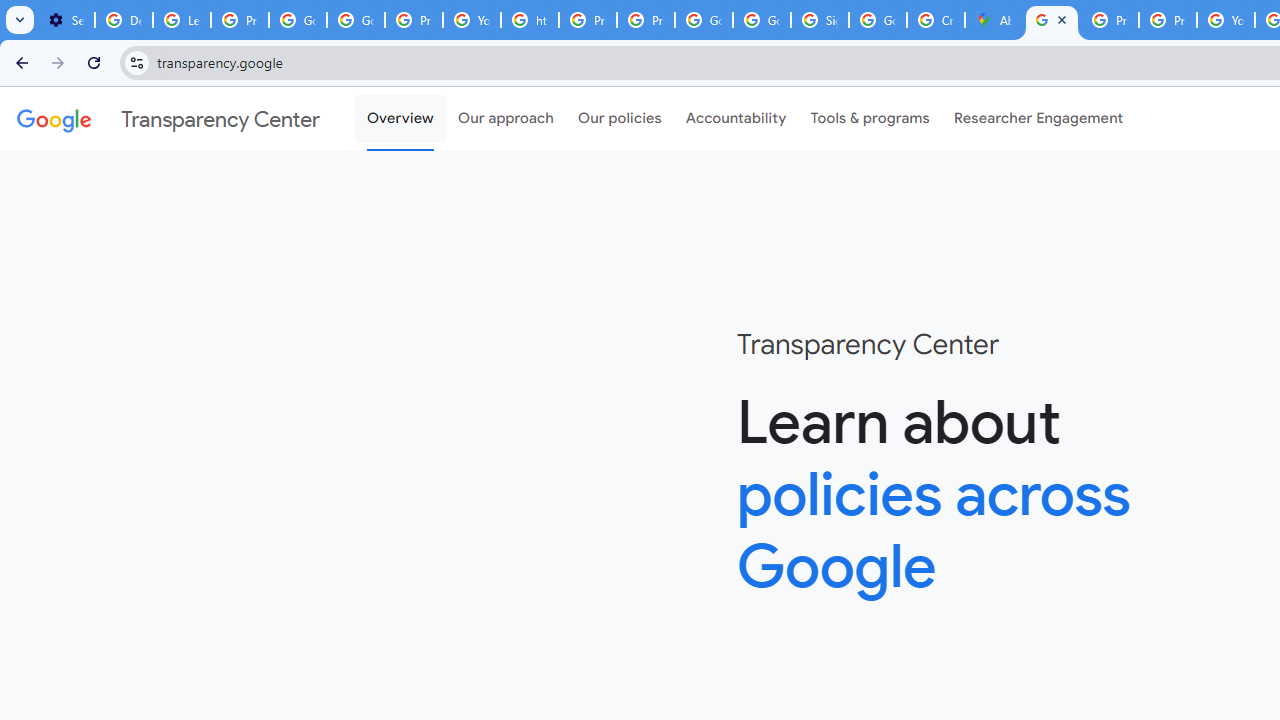  Describe the element at coordinates (124, 20) in the screenshot. I see `Delete photos & videos - Computer - Google Photos Help` at that location.